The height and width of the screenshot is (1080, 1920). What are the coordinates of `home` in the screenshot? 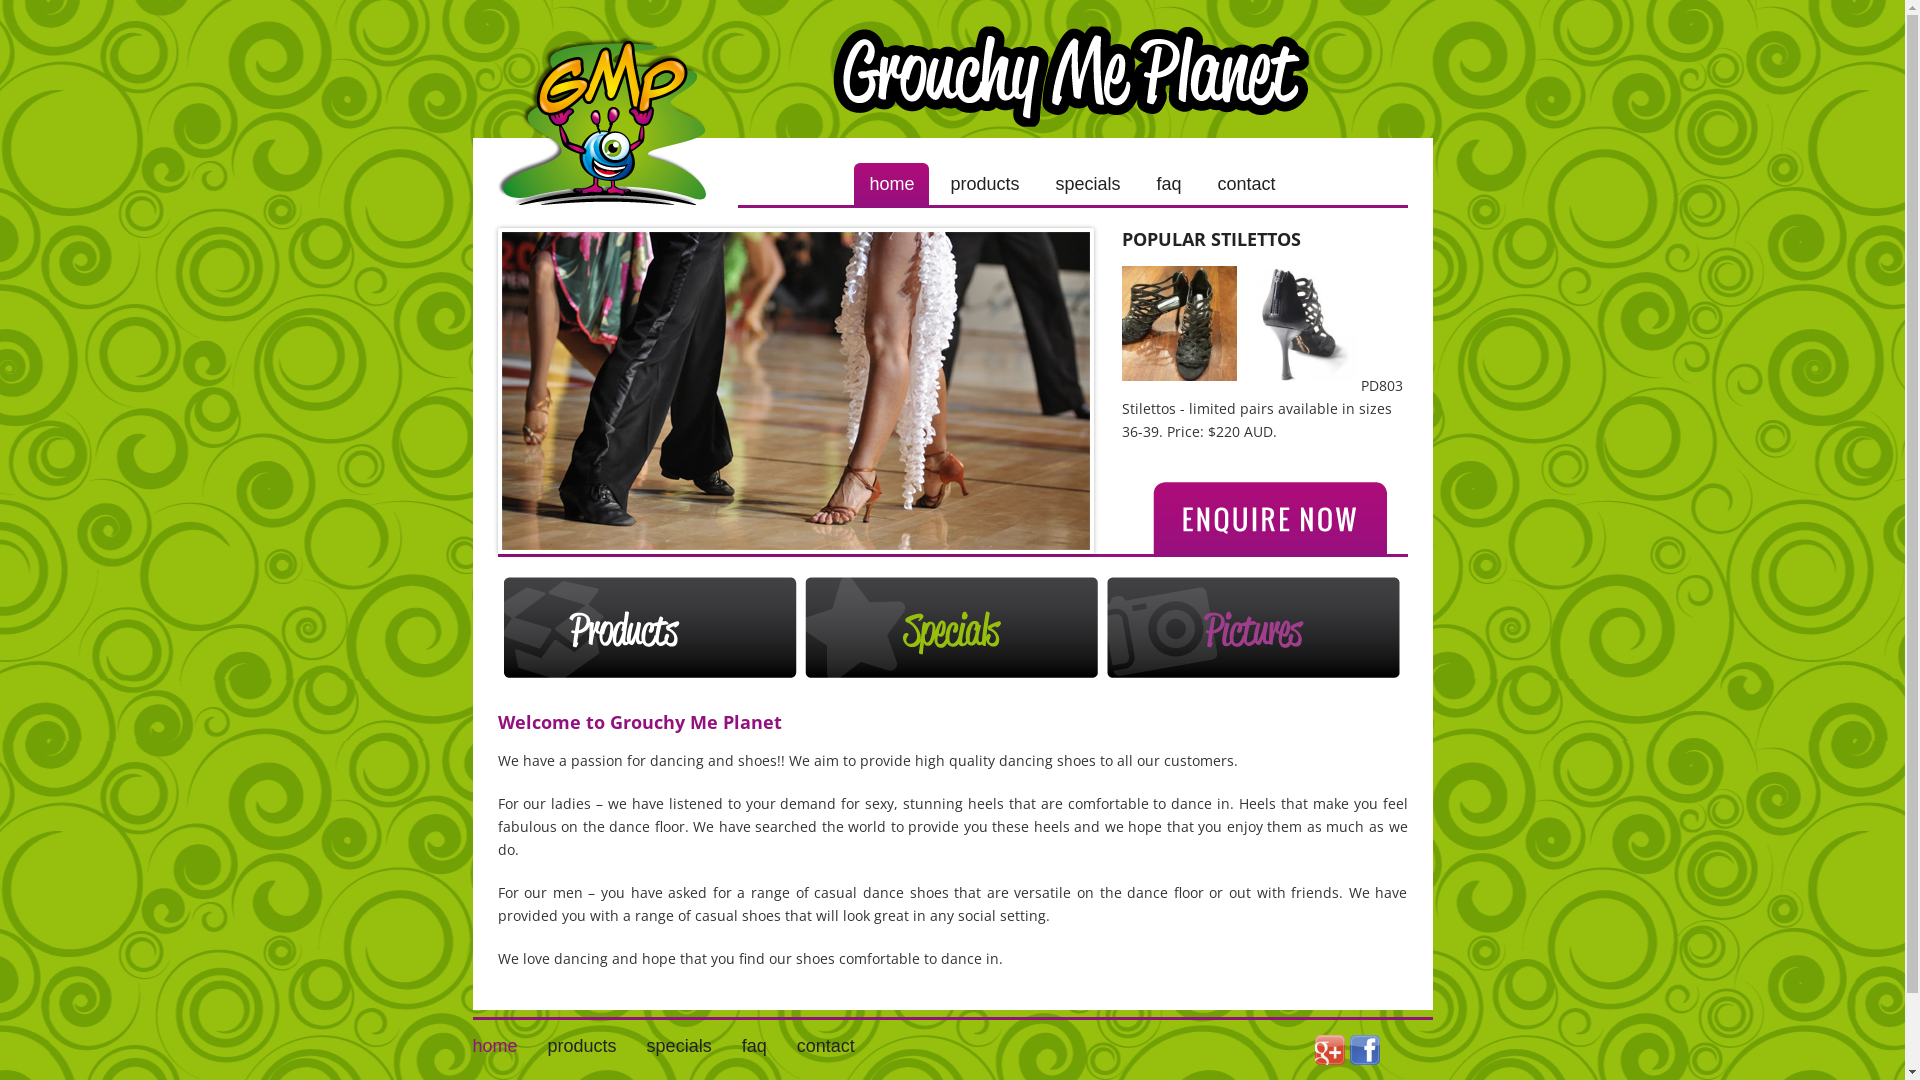 It's located at (494, 1046).